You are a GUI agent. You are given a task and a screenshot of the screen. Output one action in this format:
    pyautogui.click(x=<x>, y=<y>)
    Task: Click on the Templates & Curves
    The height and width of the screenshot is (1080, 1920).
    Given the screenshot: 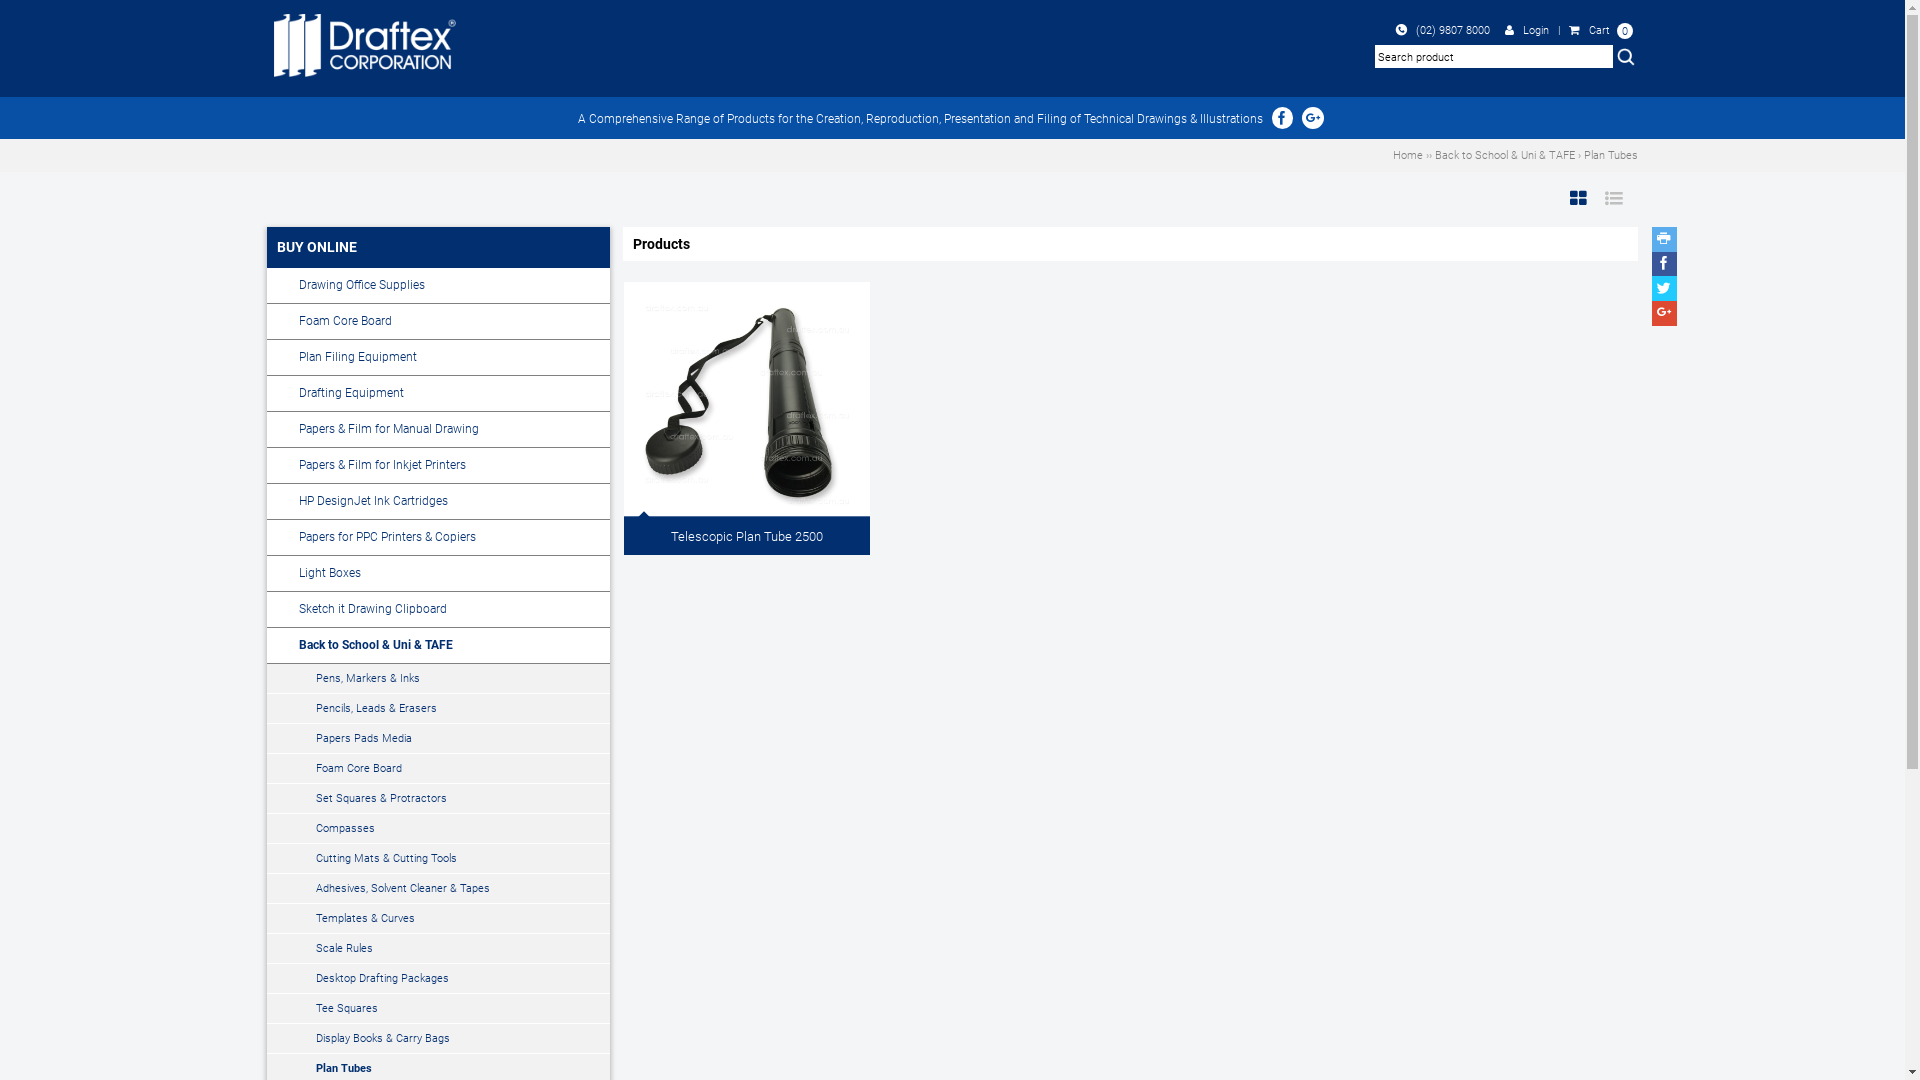 What is the action you would take?
    pyautogui.click(x=438, y=919)
    